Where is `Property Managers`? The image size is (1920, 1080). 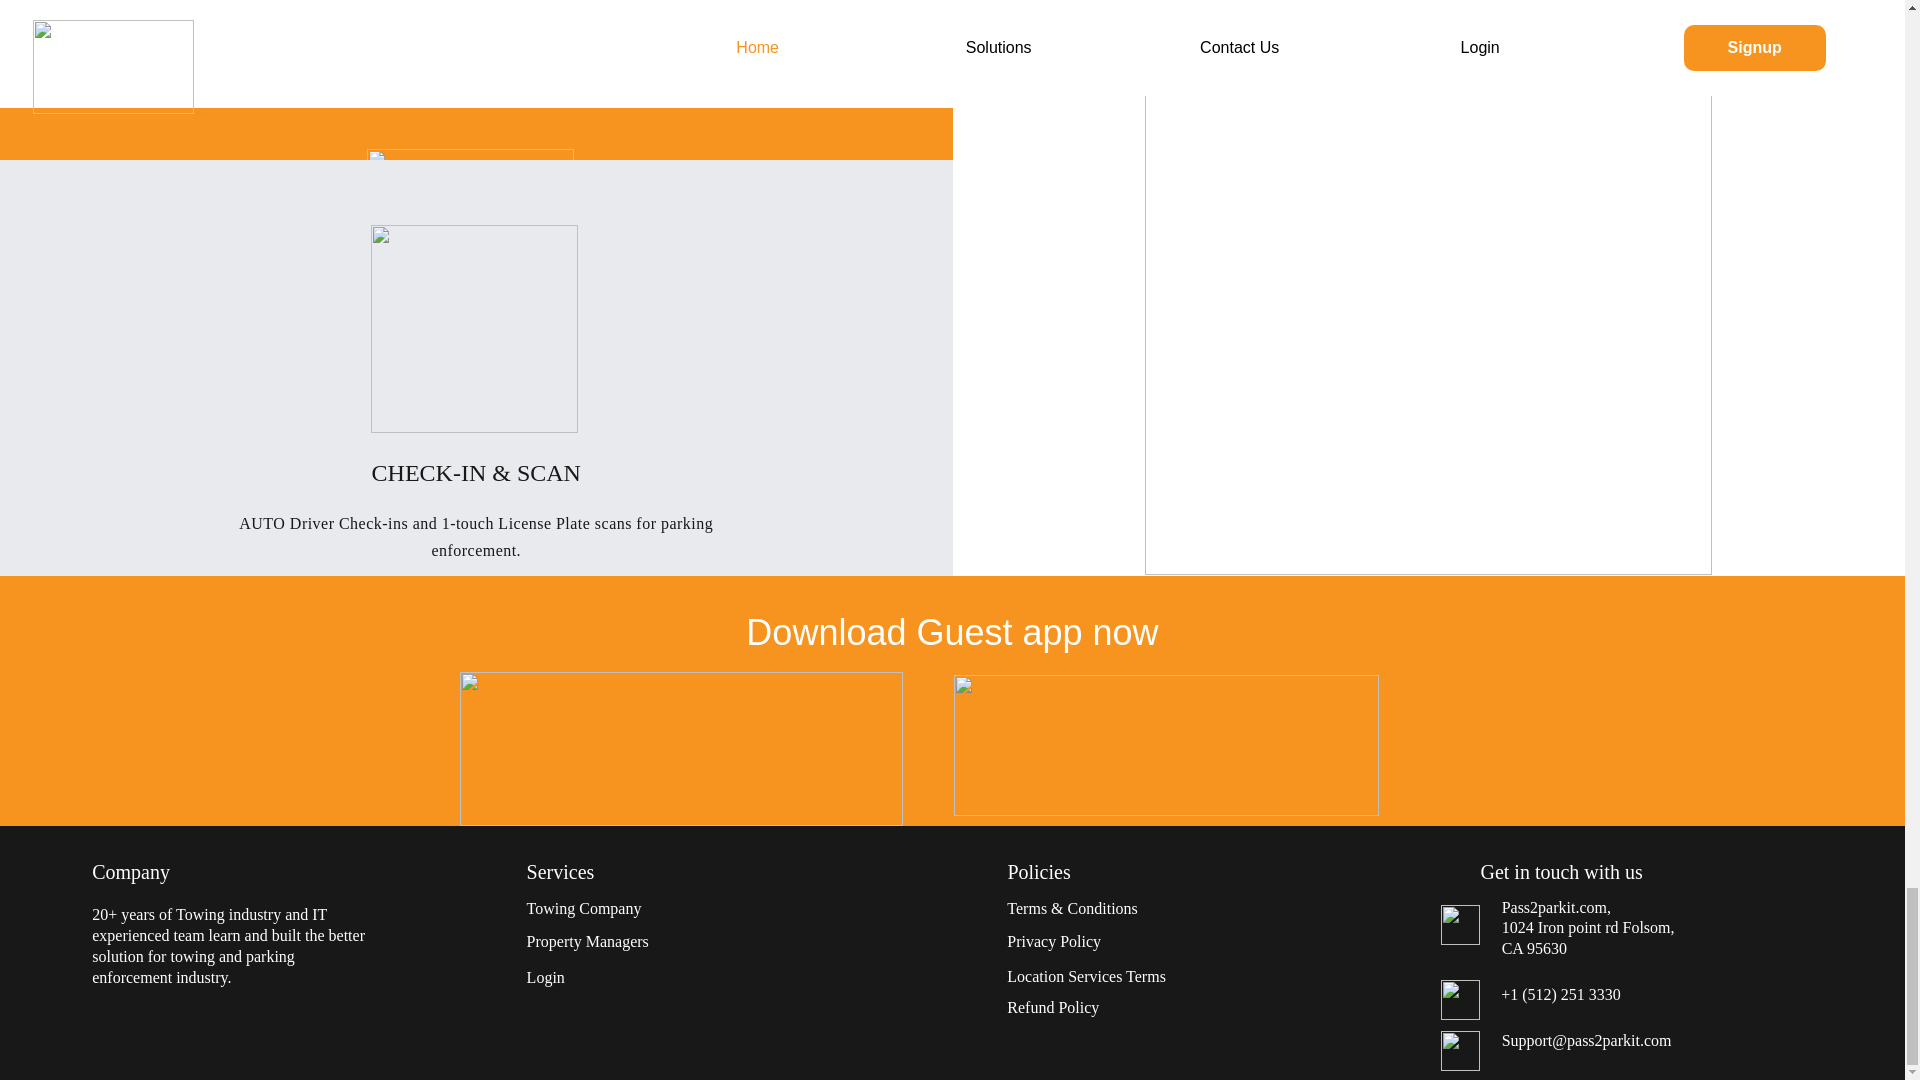 Property Managers is located at coordinates (587, 942).